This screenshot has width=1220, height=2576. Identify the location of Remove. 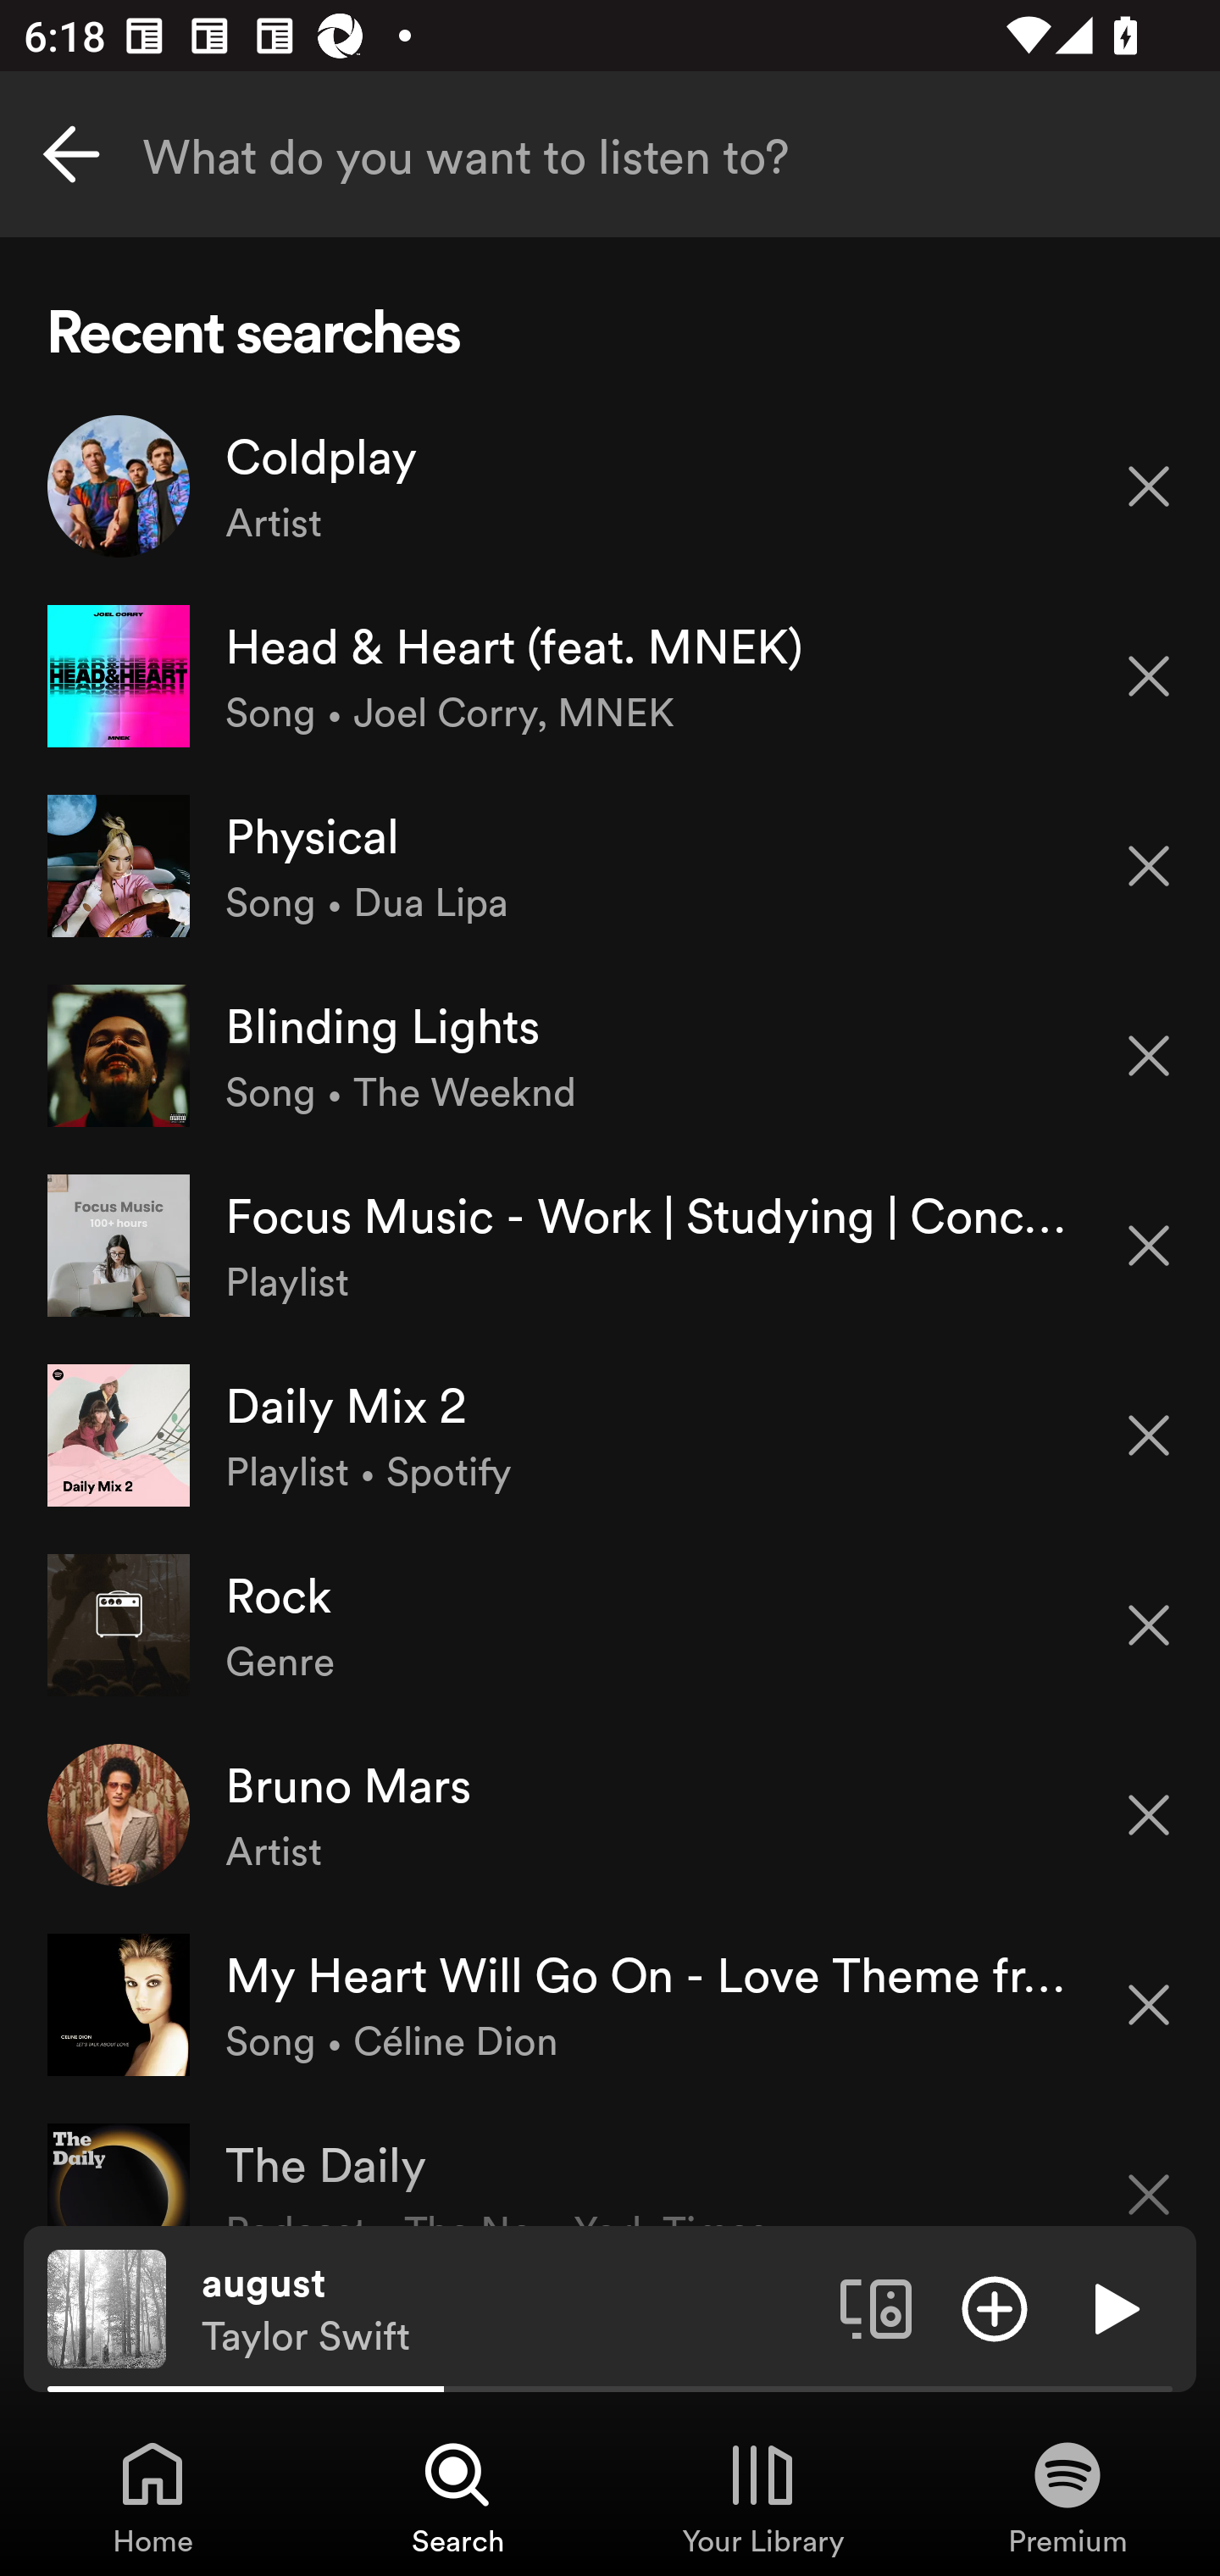
(1149, 1625).